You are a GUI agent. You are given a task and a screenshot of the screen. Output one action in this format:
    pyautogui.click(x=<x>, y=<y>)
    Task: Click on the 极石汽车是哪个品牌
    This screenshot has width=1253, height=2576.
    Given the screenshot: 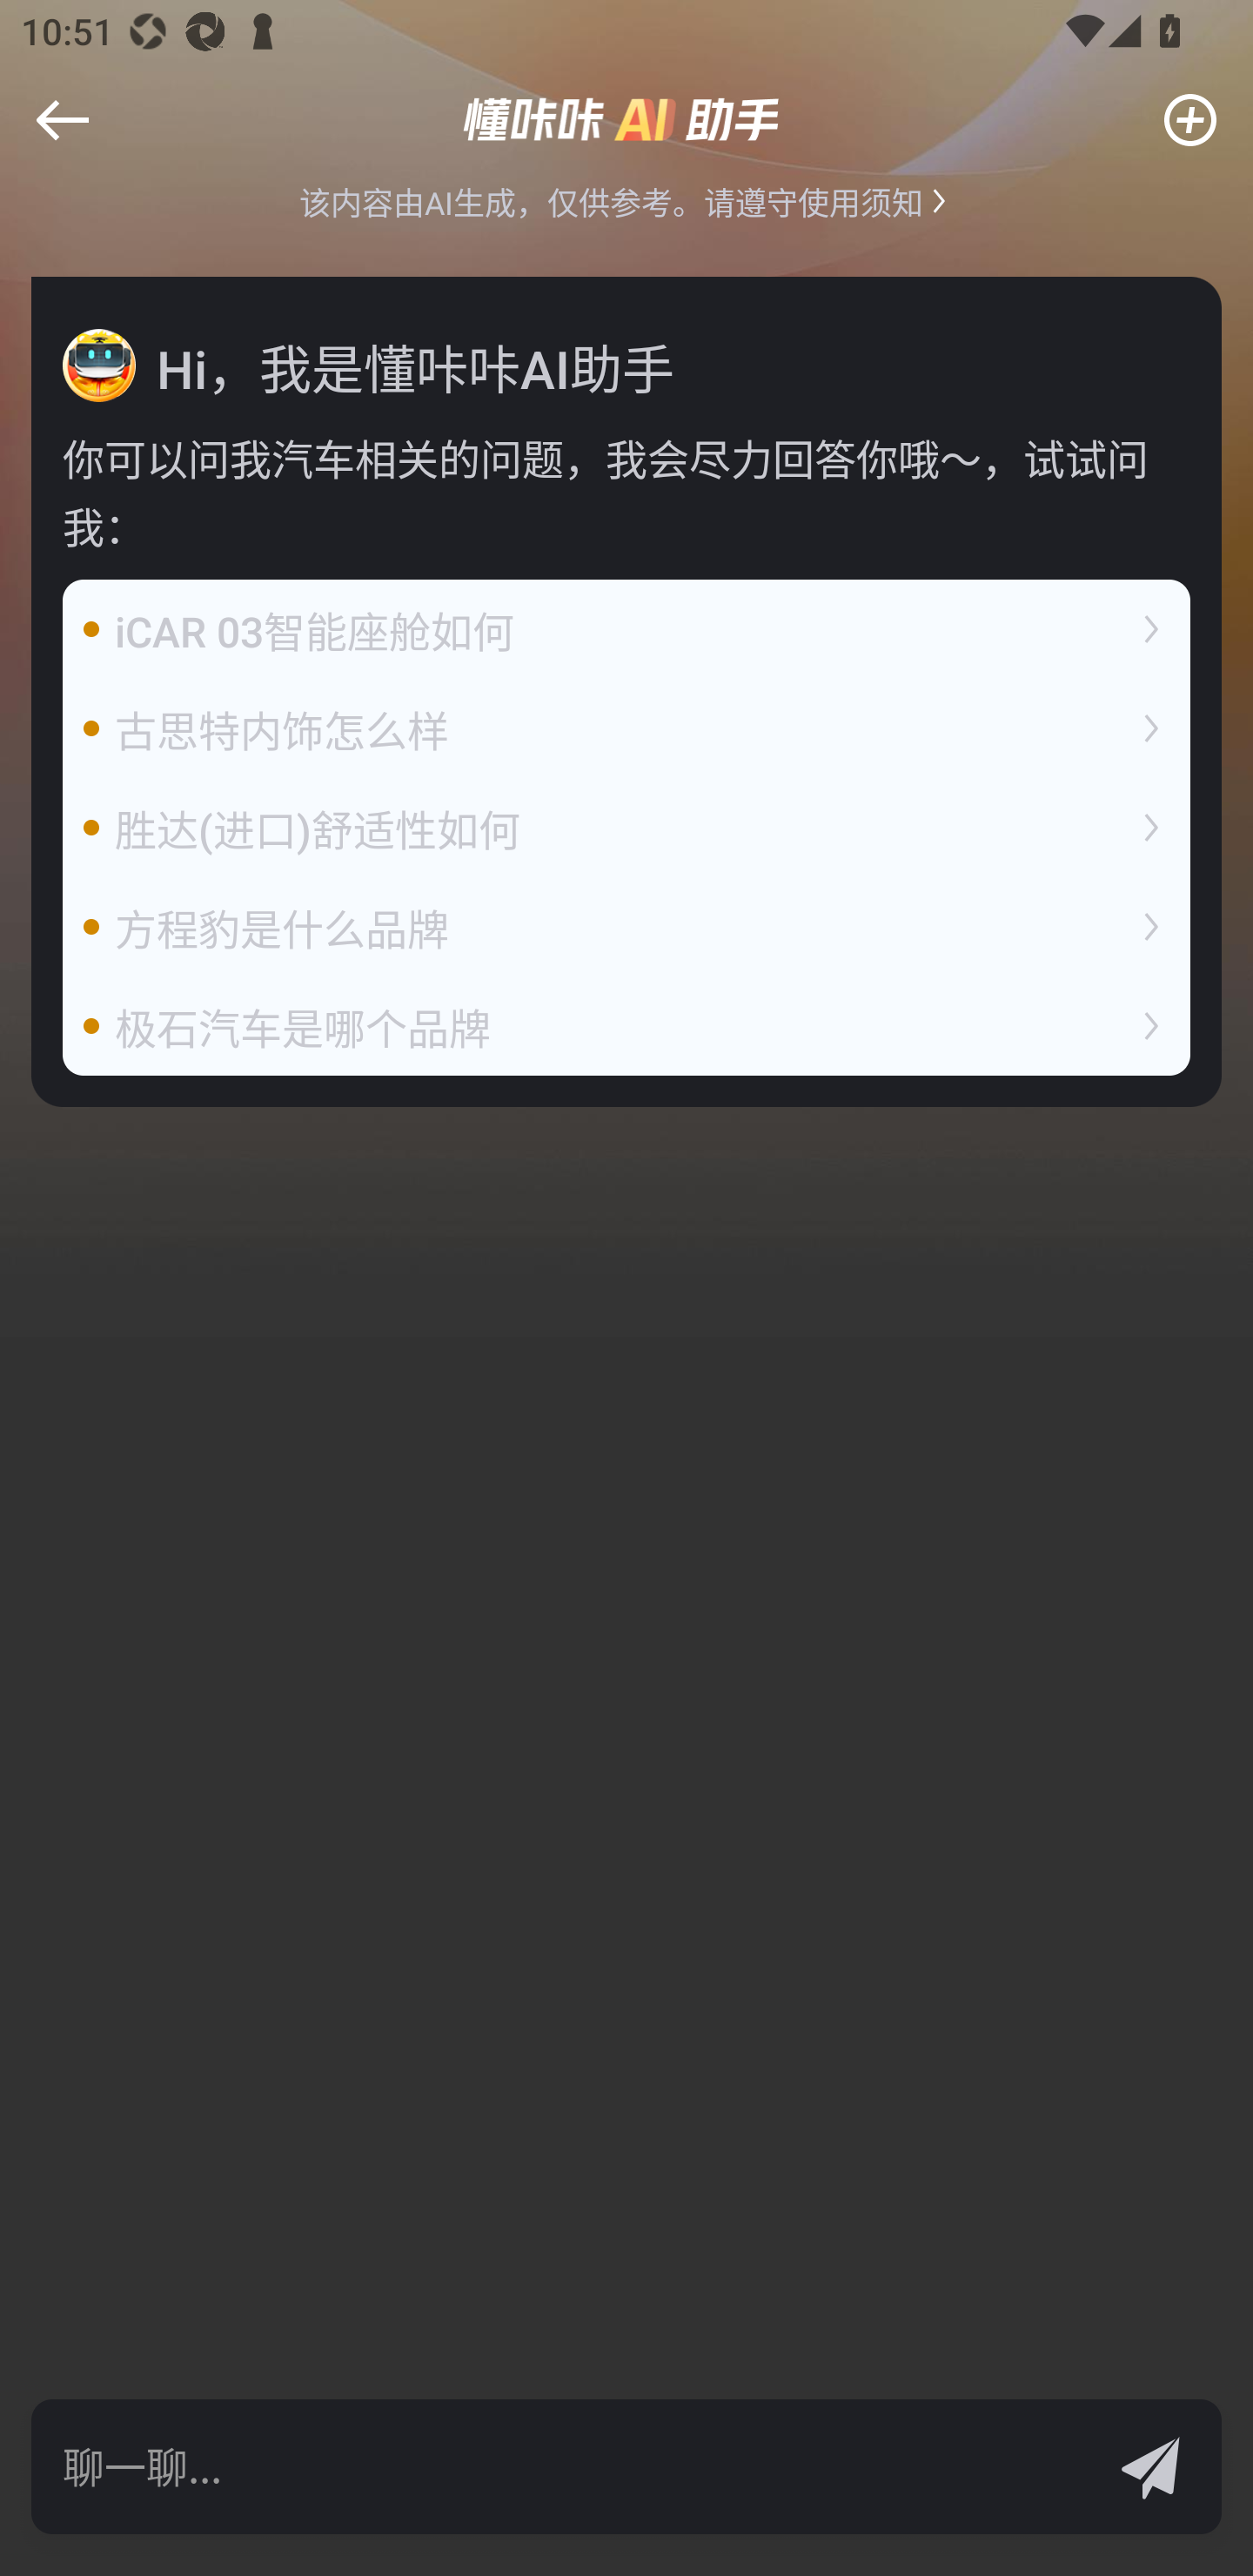 What is the action you would take?
    pyautogui.click(x=626, y=1026)
    